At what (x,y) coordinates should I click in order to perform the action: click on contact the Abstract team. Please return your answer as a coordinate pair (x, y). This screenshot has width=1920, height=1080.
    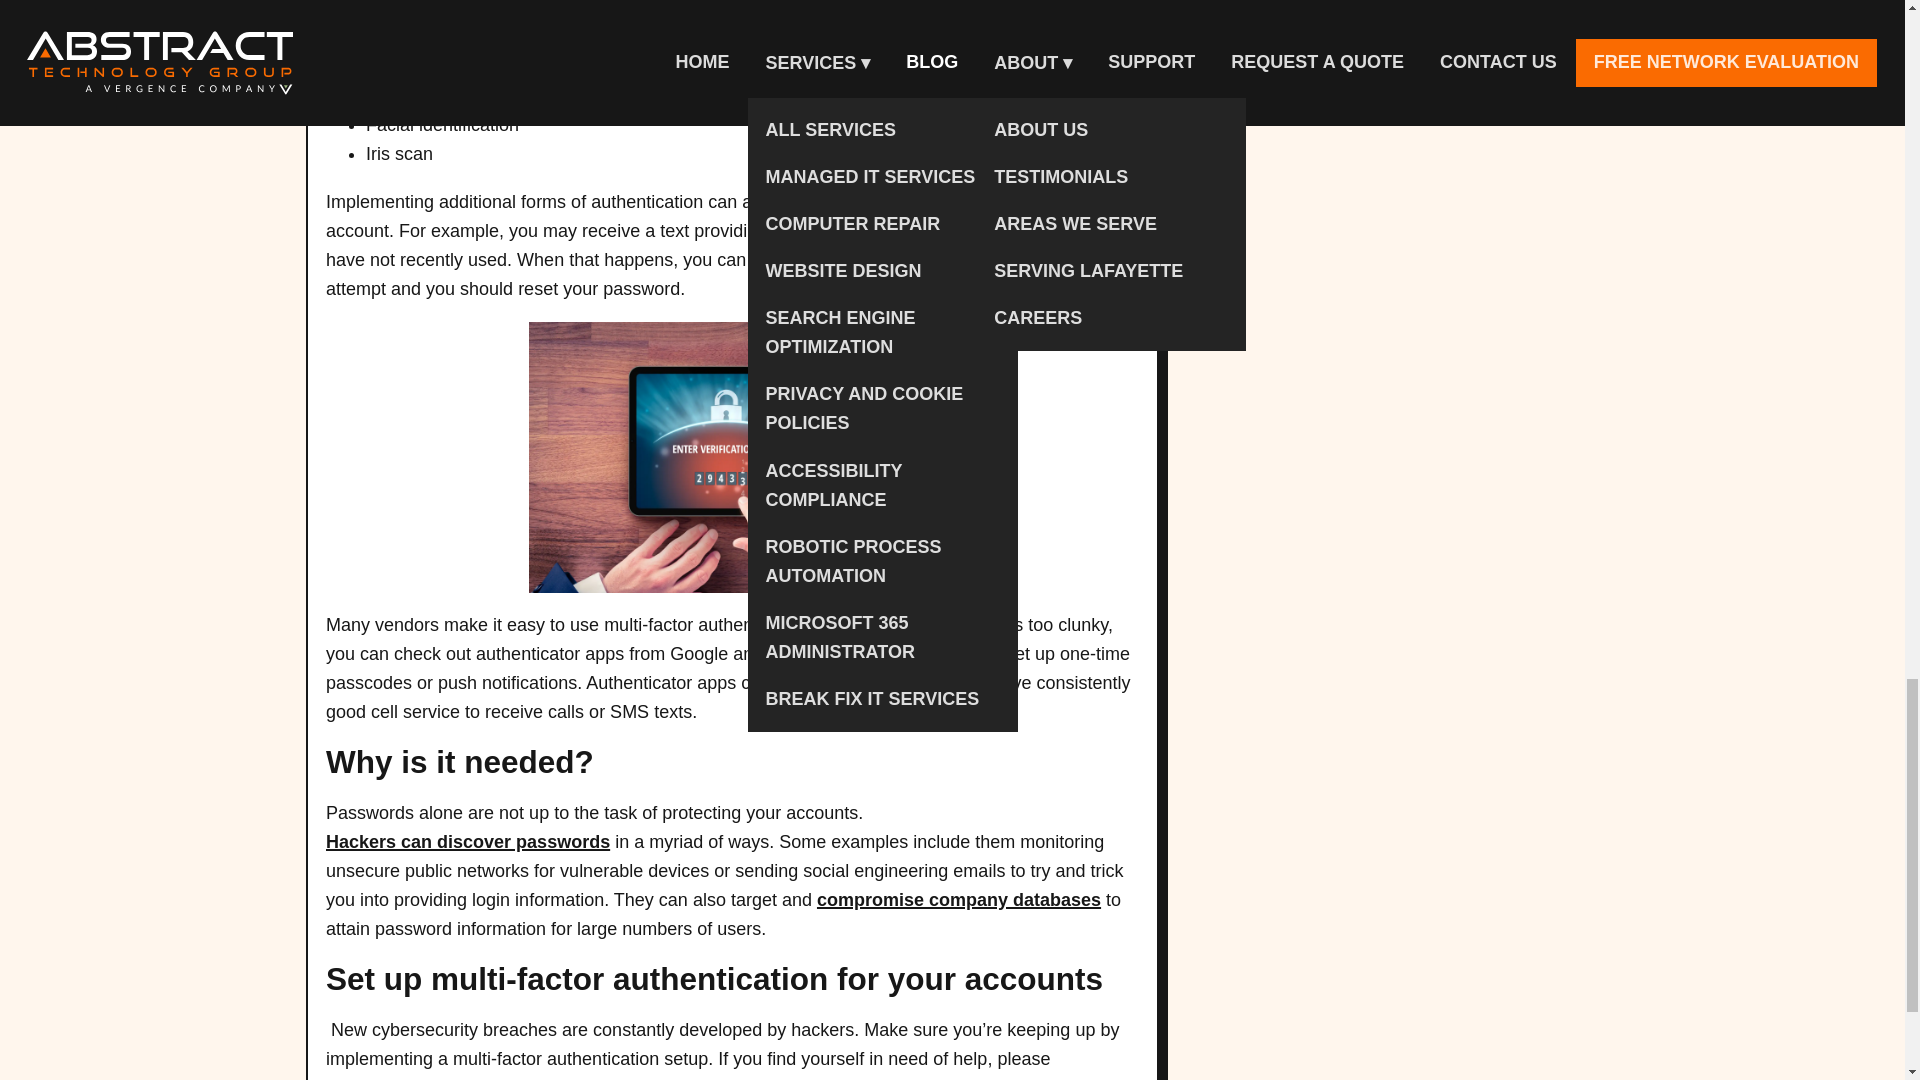
    Looking at the image, I should click on (436, 1076).